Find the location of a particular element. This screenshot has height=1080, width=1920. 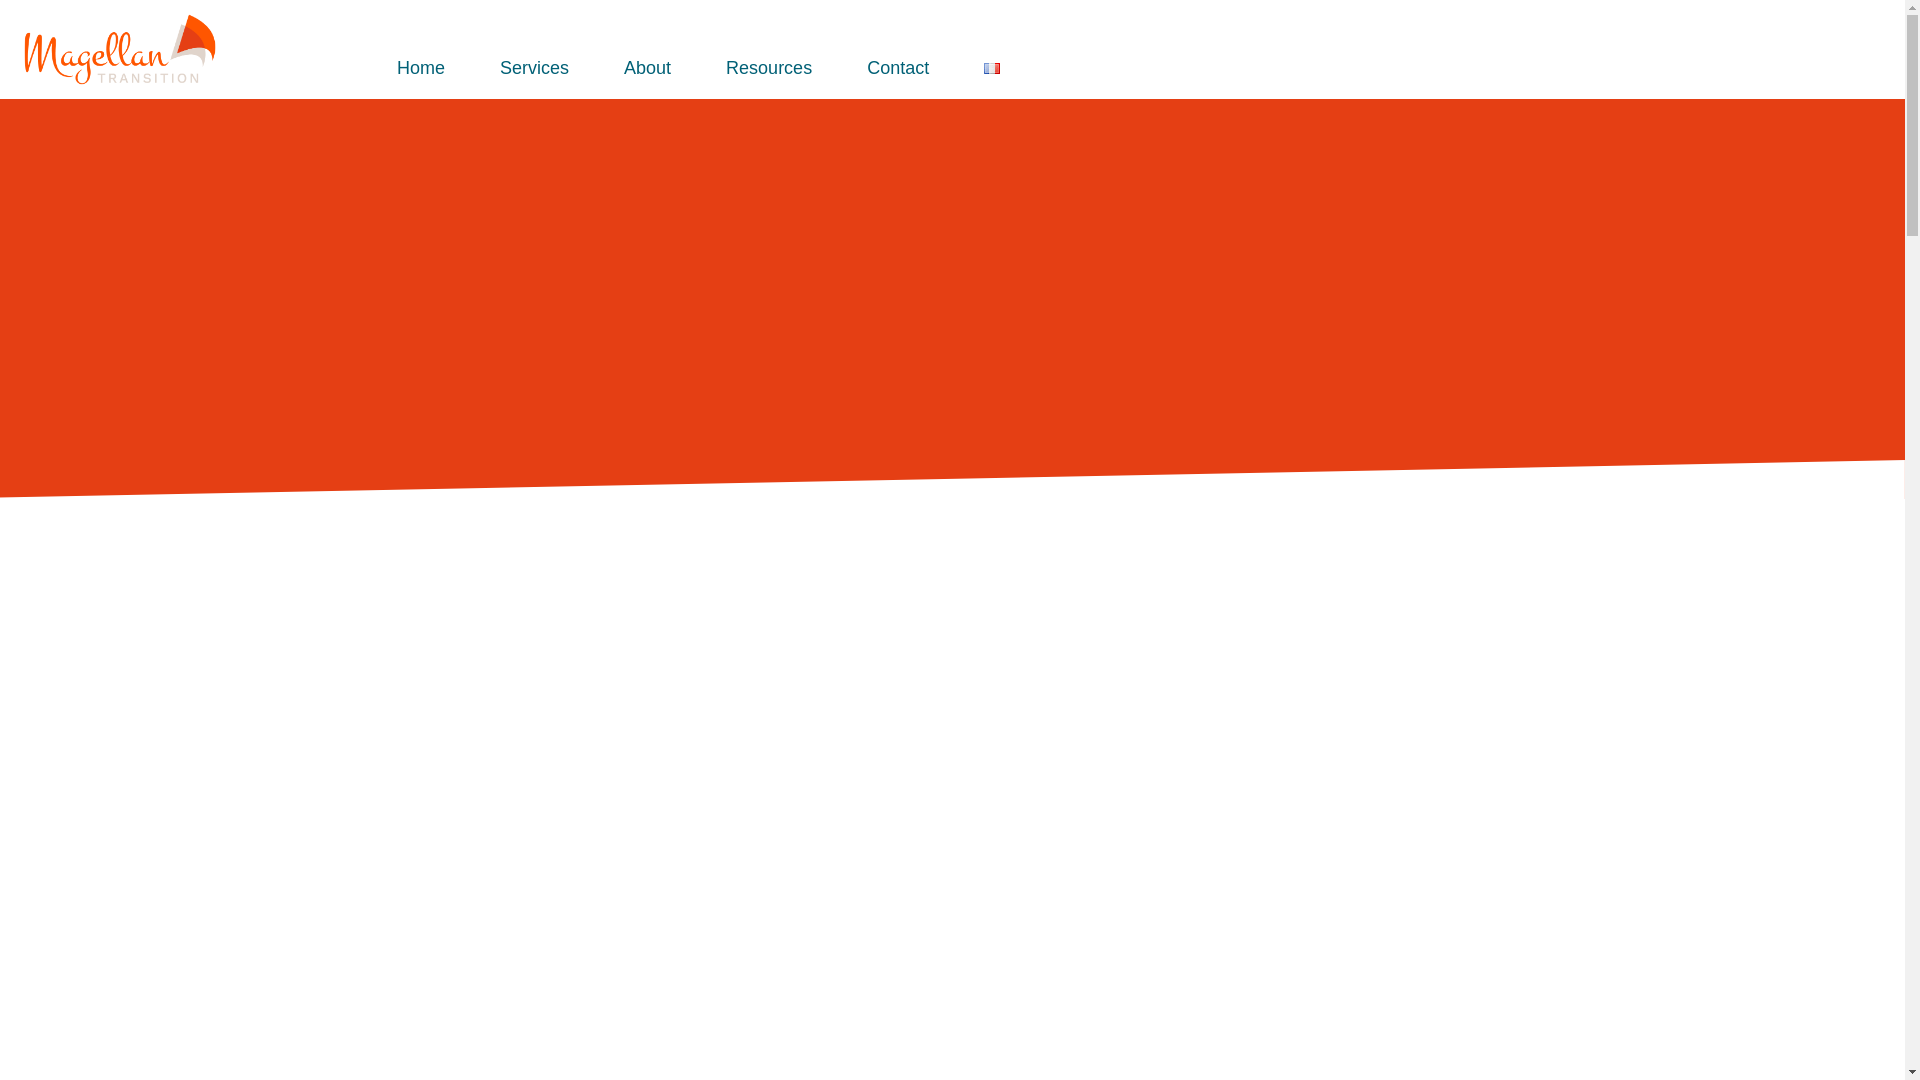

Contact is located at coordinates (897, 68).